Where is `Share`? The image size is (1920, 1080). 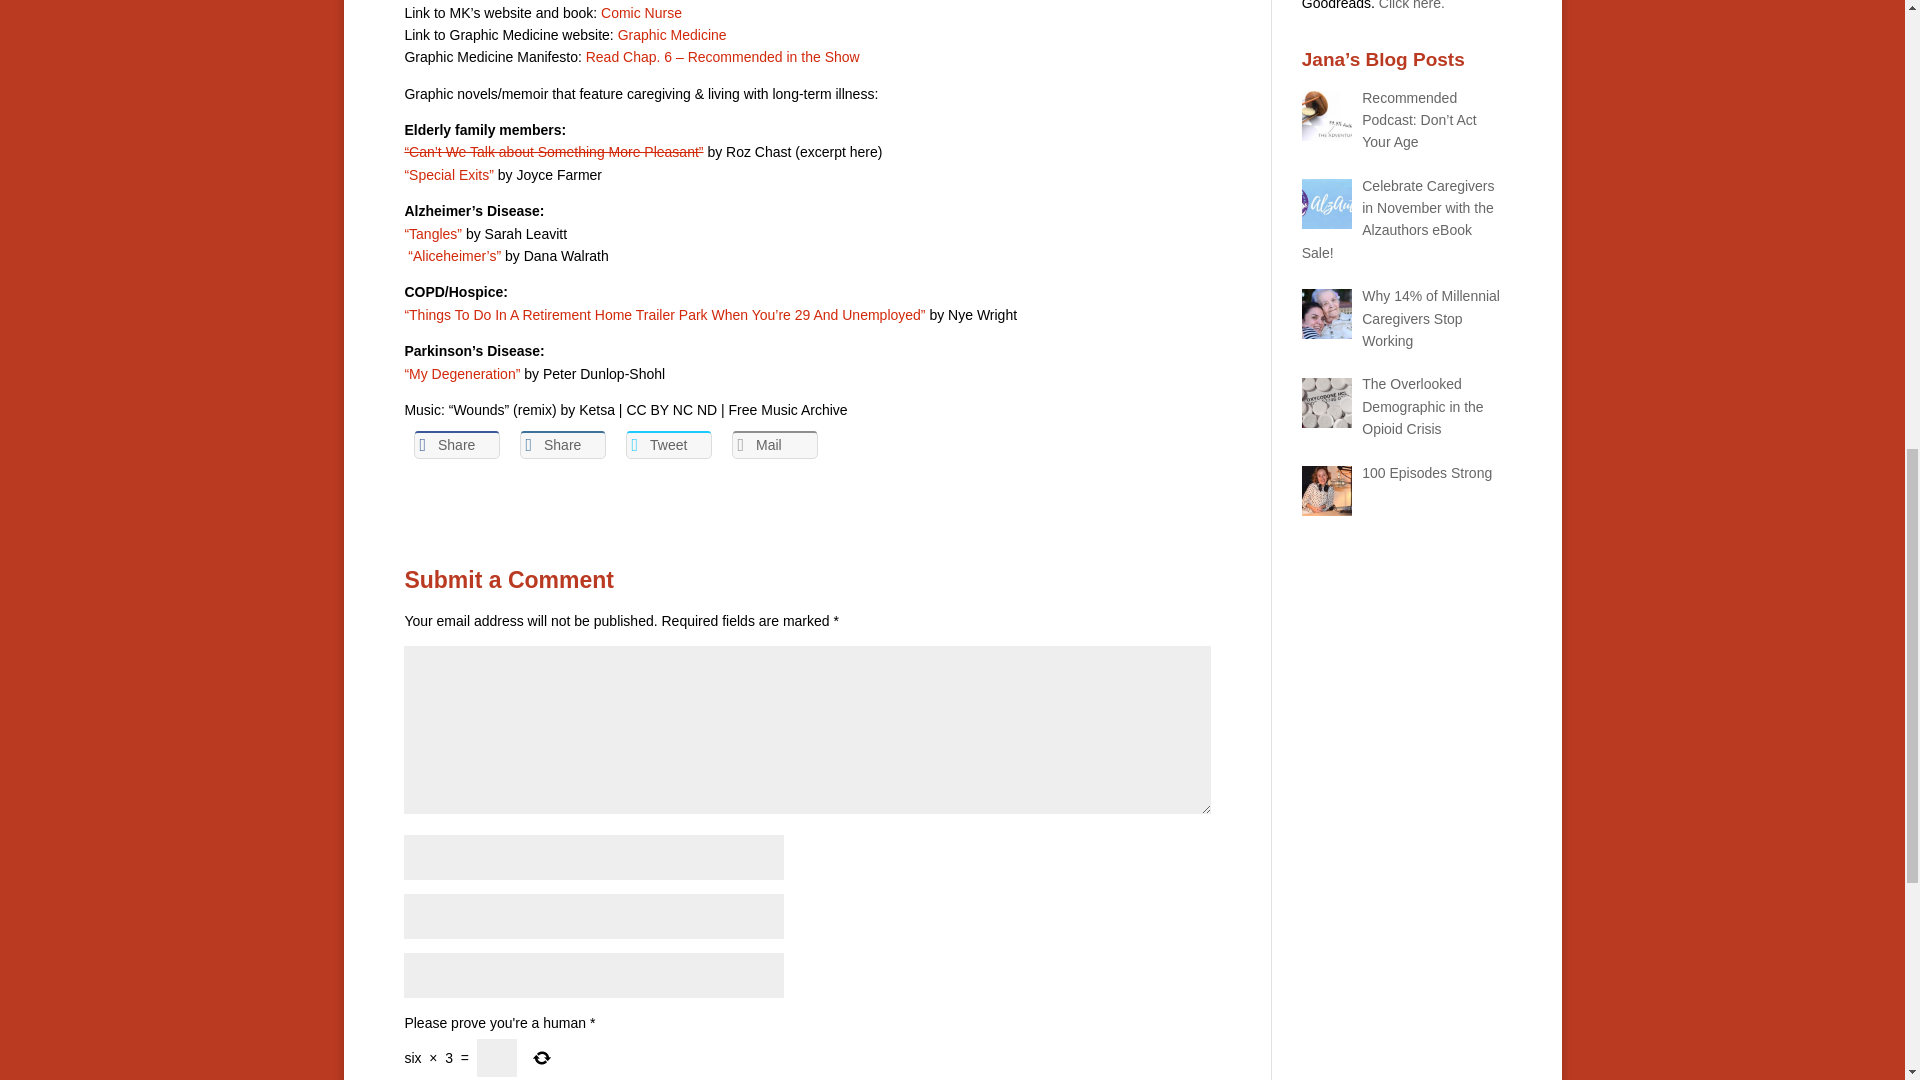 Share is located at coordinates (456, 444).